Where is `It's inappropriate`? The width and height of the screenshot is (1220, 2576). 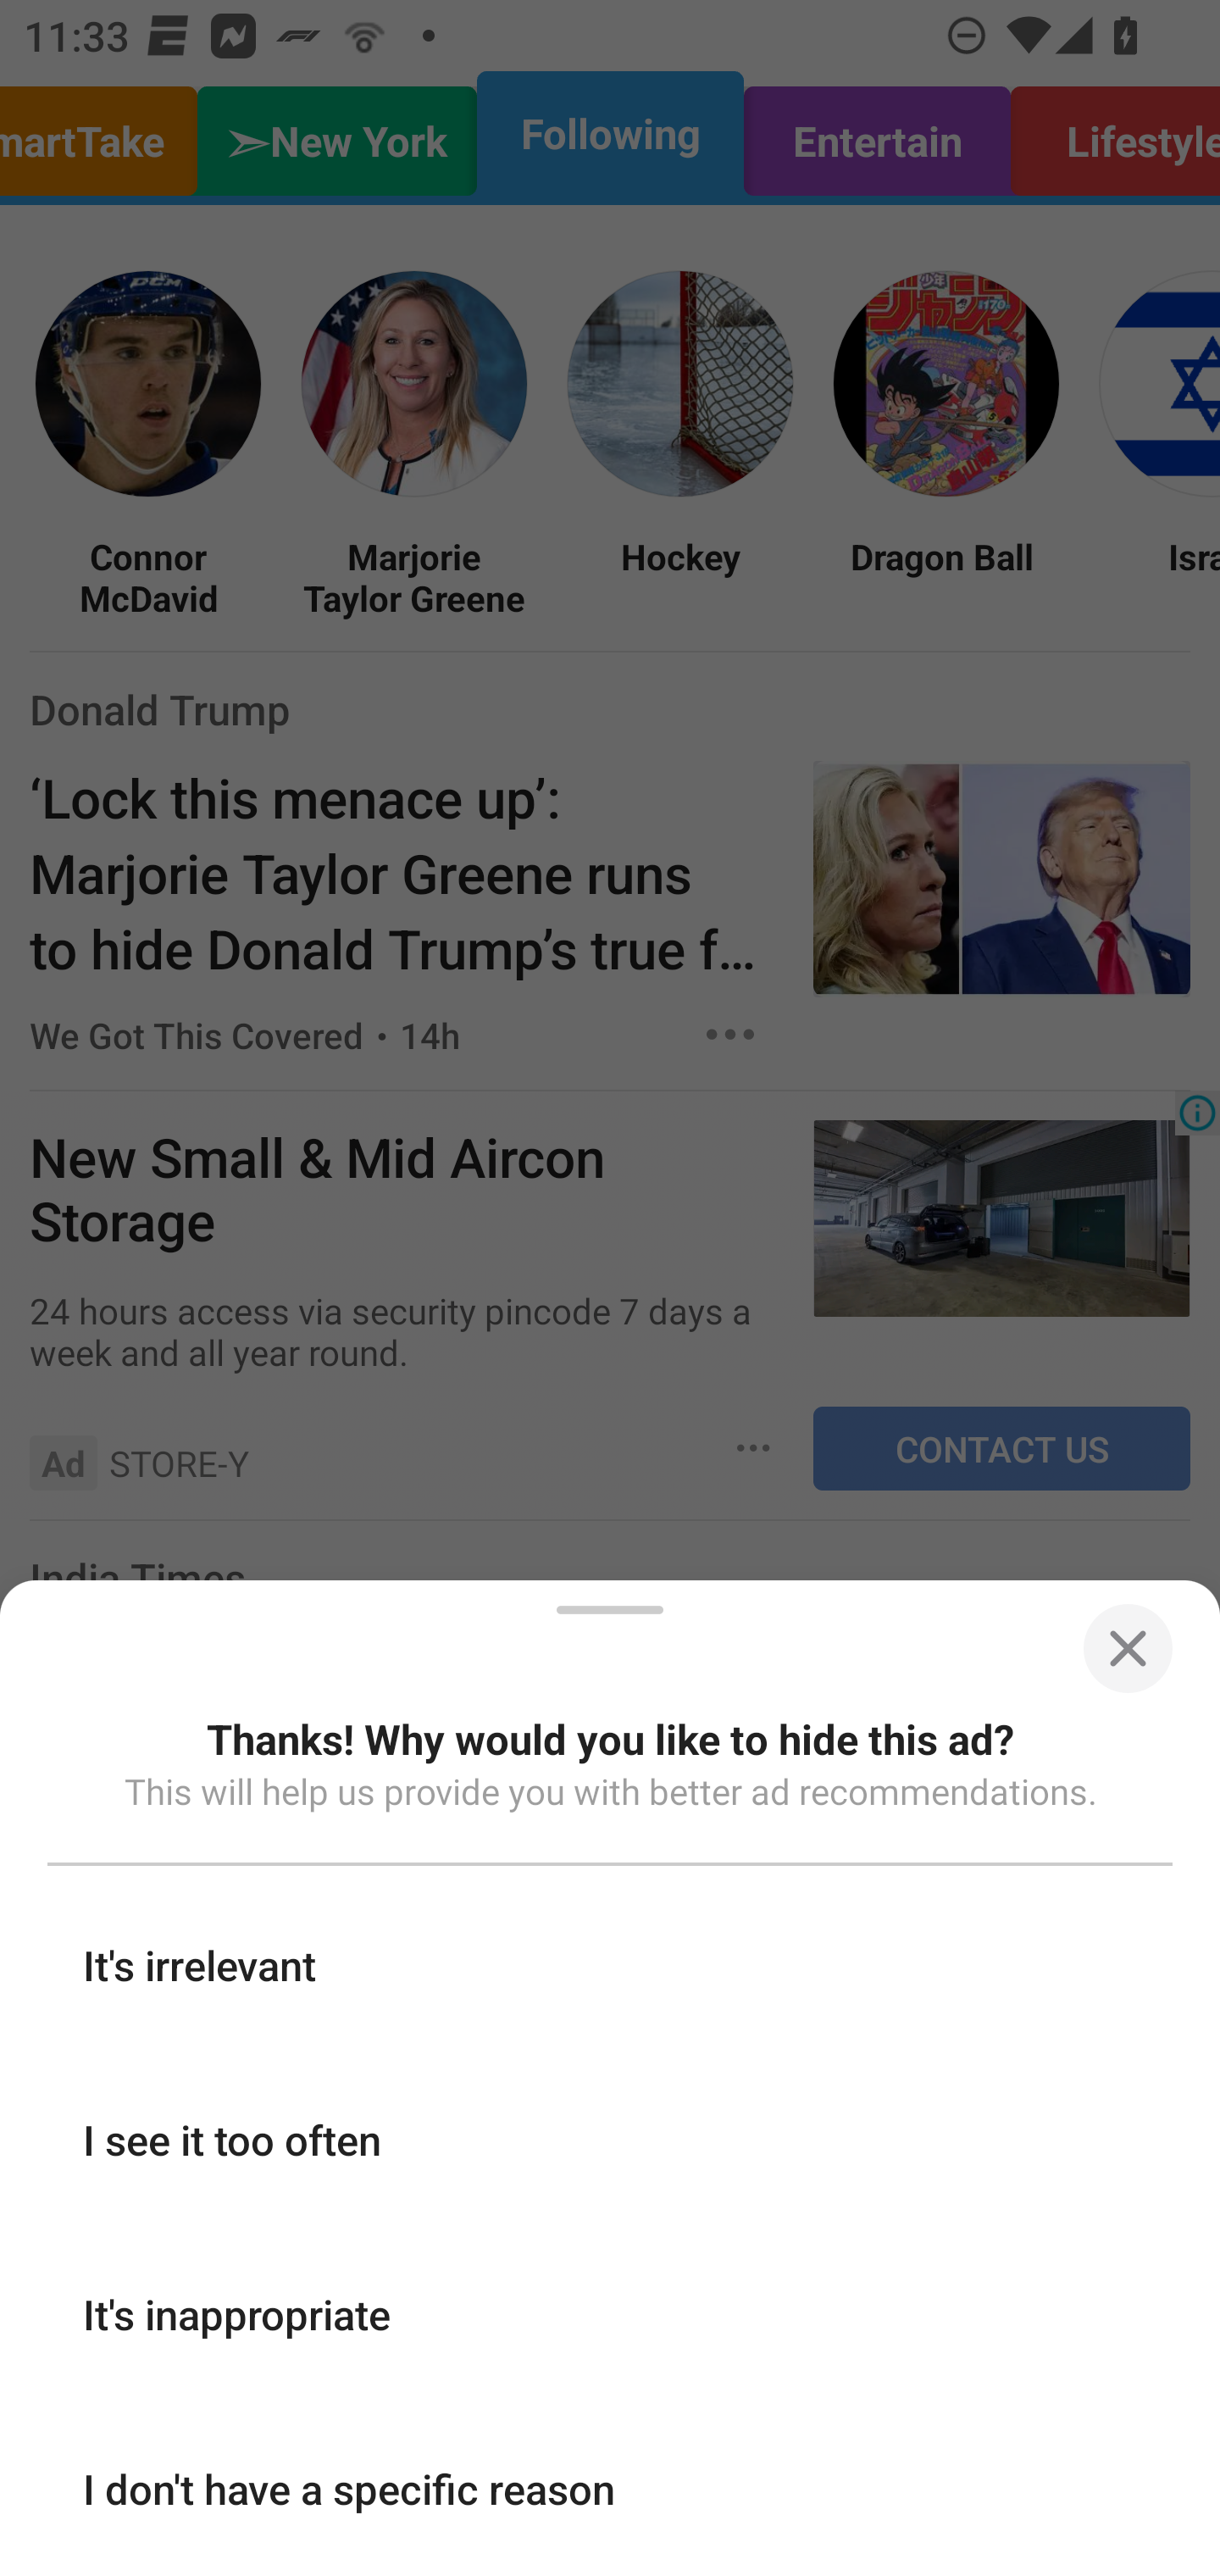 It's inappropriate is located at coordinates (610, 2313).